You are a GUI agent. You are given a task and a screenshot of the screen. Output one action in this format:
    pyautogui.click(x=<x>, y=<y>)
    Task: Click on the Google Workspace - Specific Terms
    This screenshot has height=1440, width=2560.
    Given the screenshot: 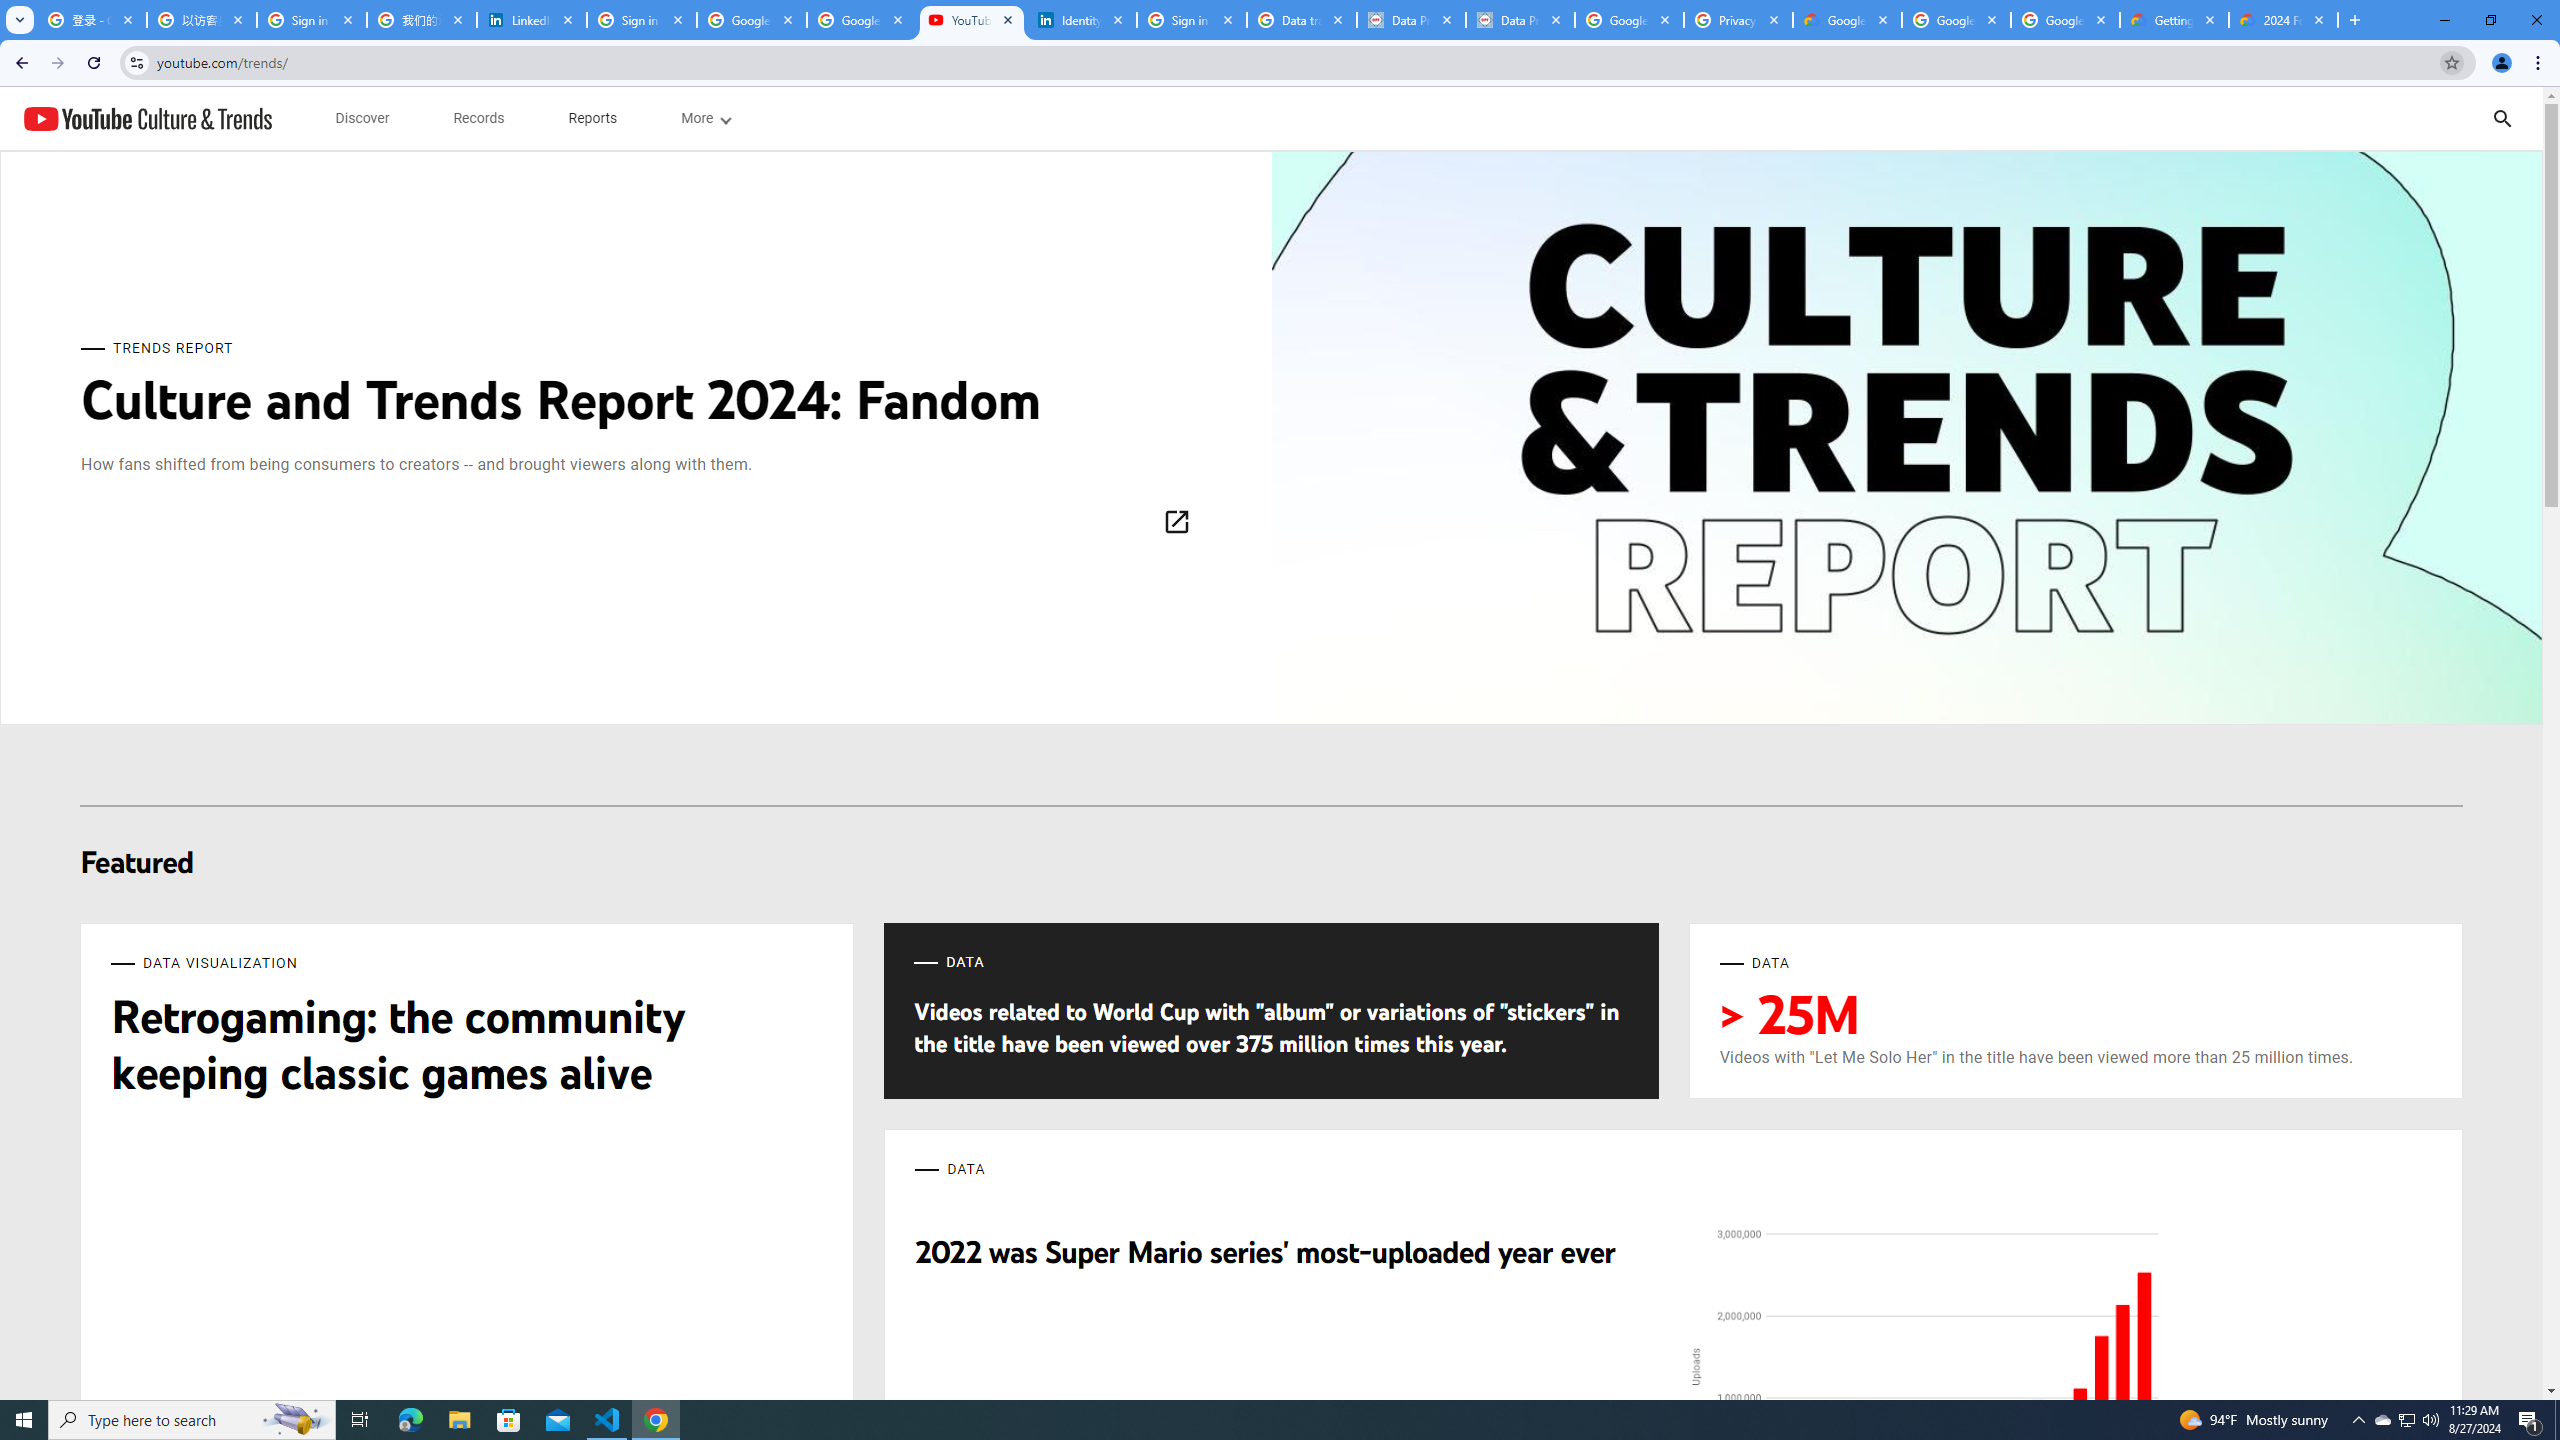 What is the action you would take?
    pyautogui.click(x=2065, y=20)
    